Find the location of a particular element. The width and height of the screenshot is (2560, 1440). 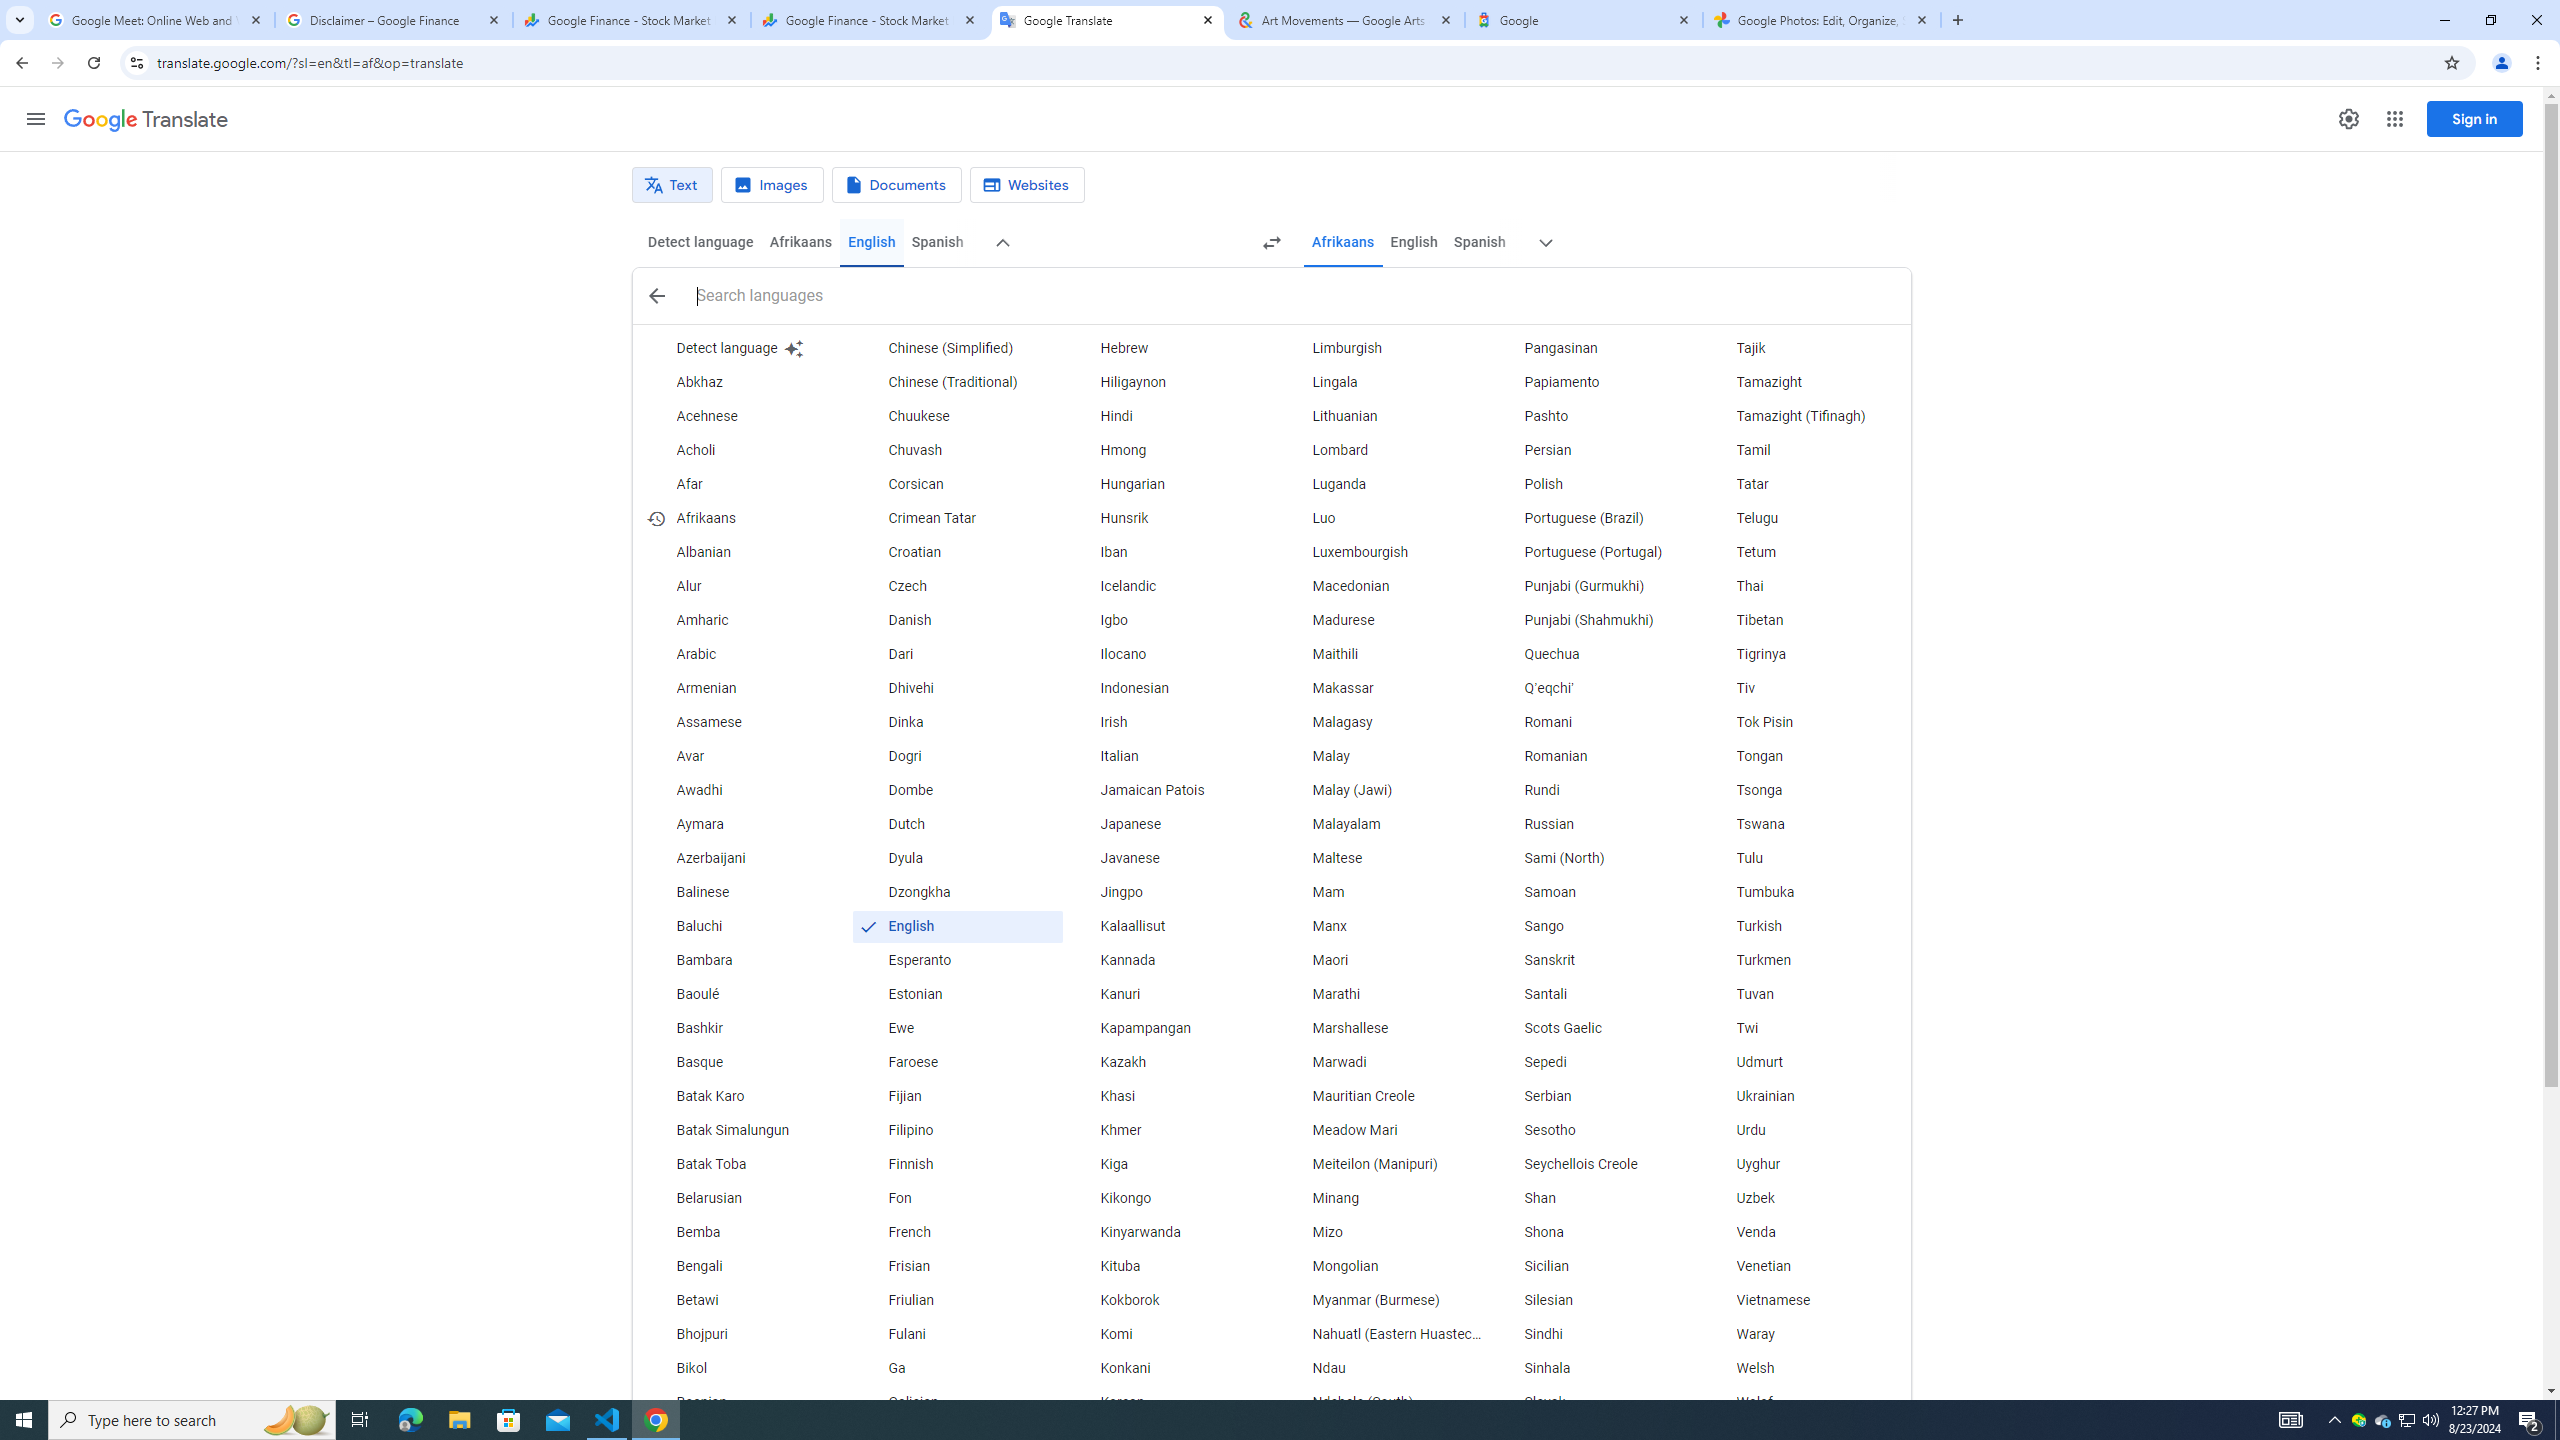

Romani is located at coordinates (1593, 722).